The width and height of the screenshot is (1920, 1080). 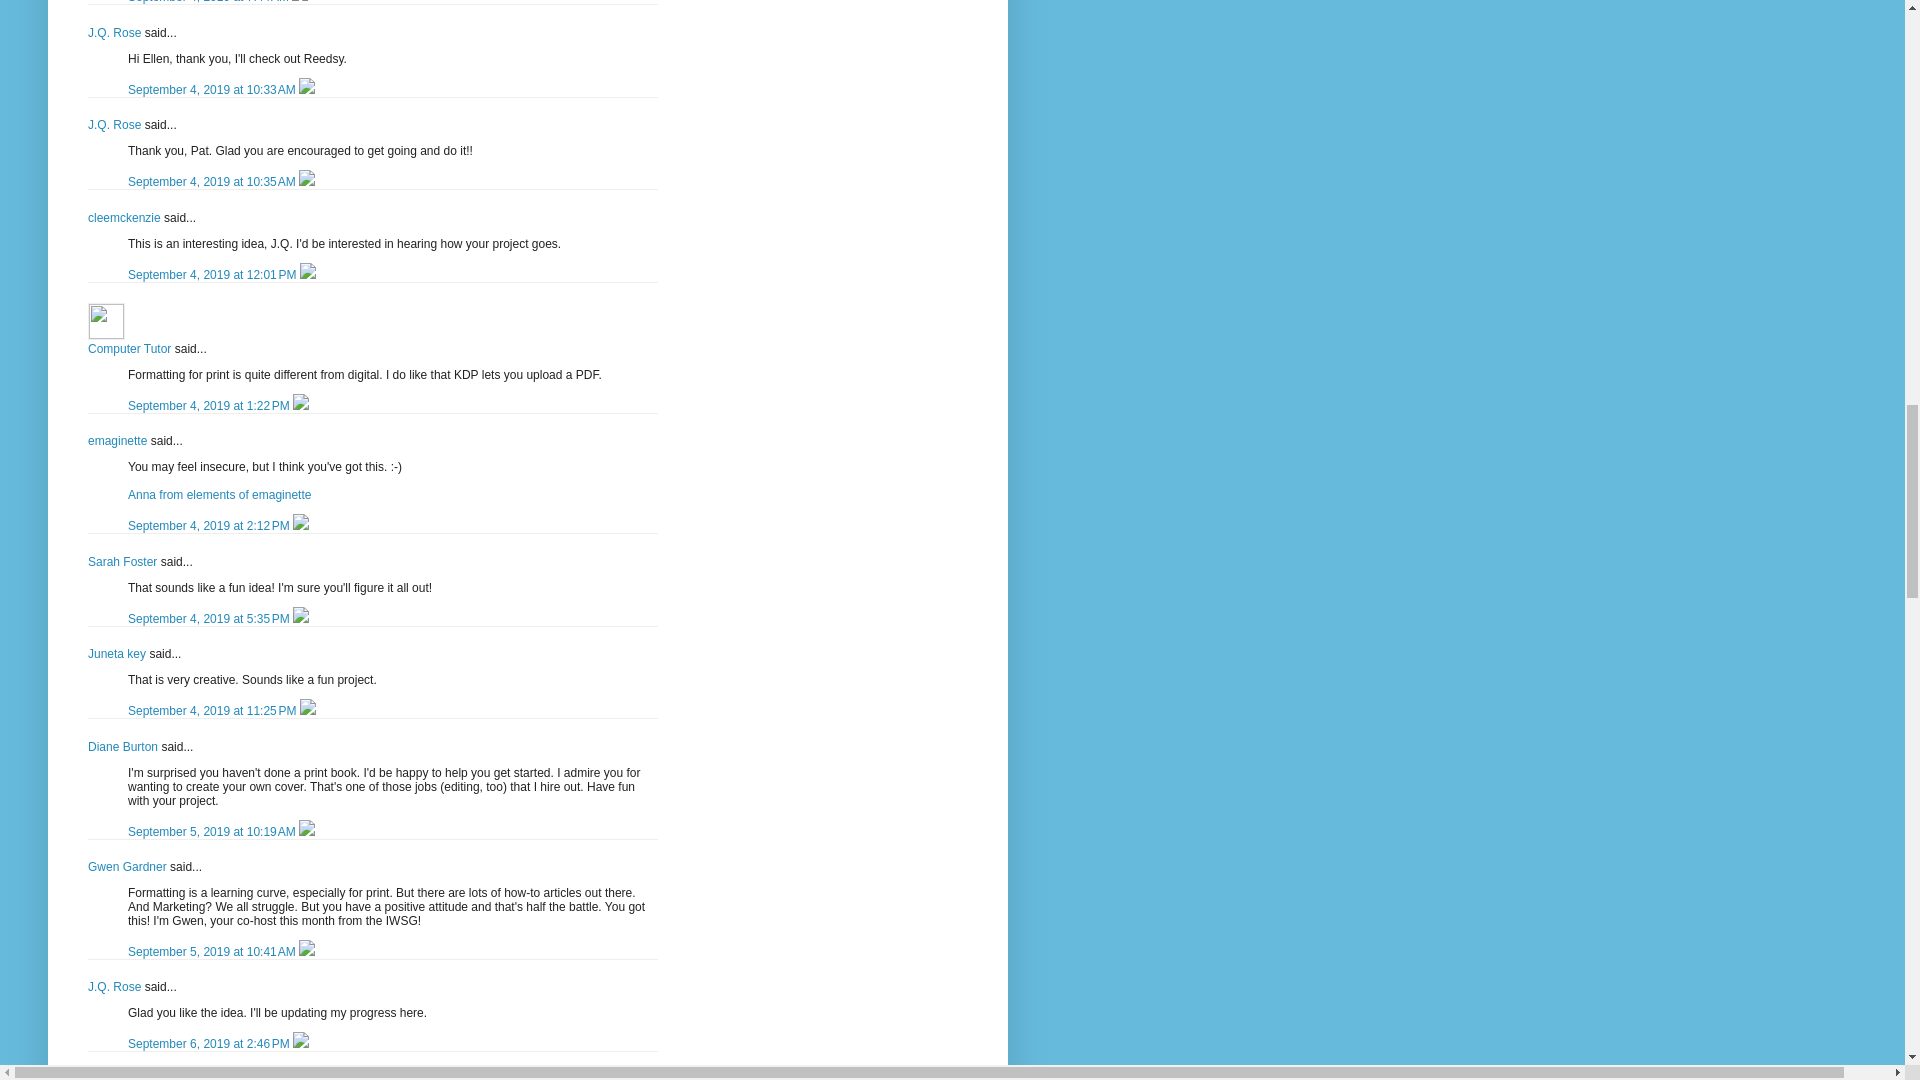 What do you see at coordinates (210, 2) in the screenshot?
I see `comment permalink` at bounding box center [210, 2].